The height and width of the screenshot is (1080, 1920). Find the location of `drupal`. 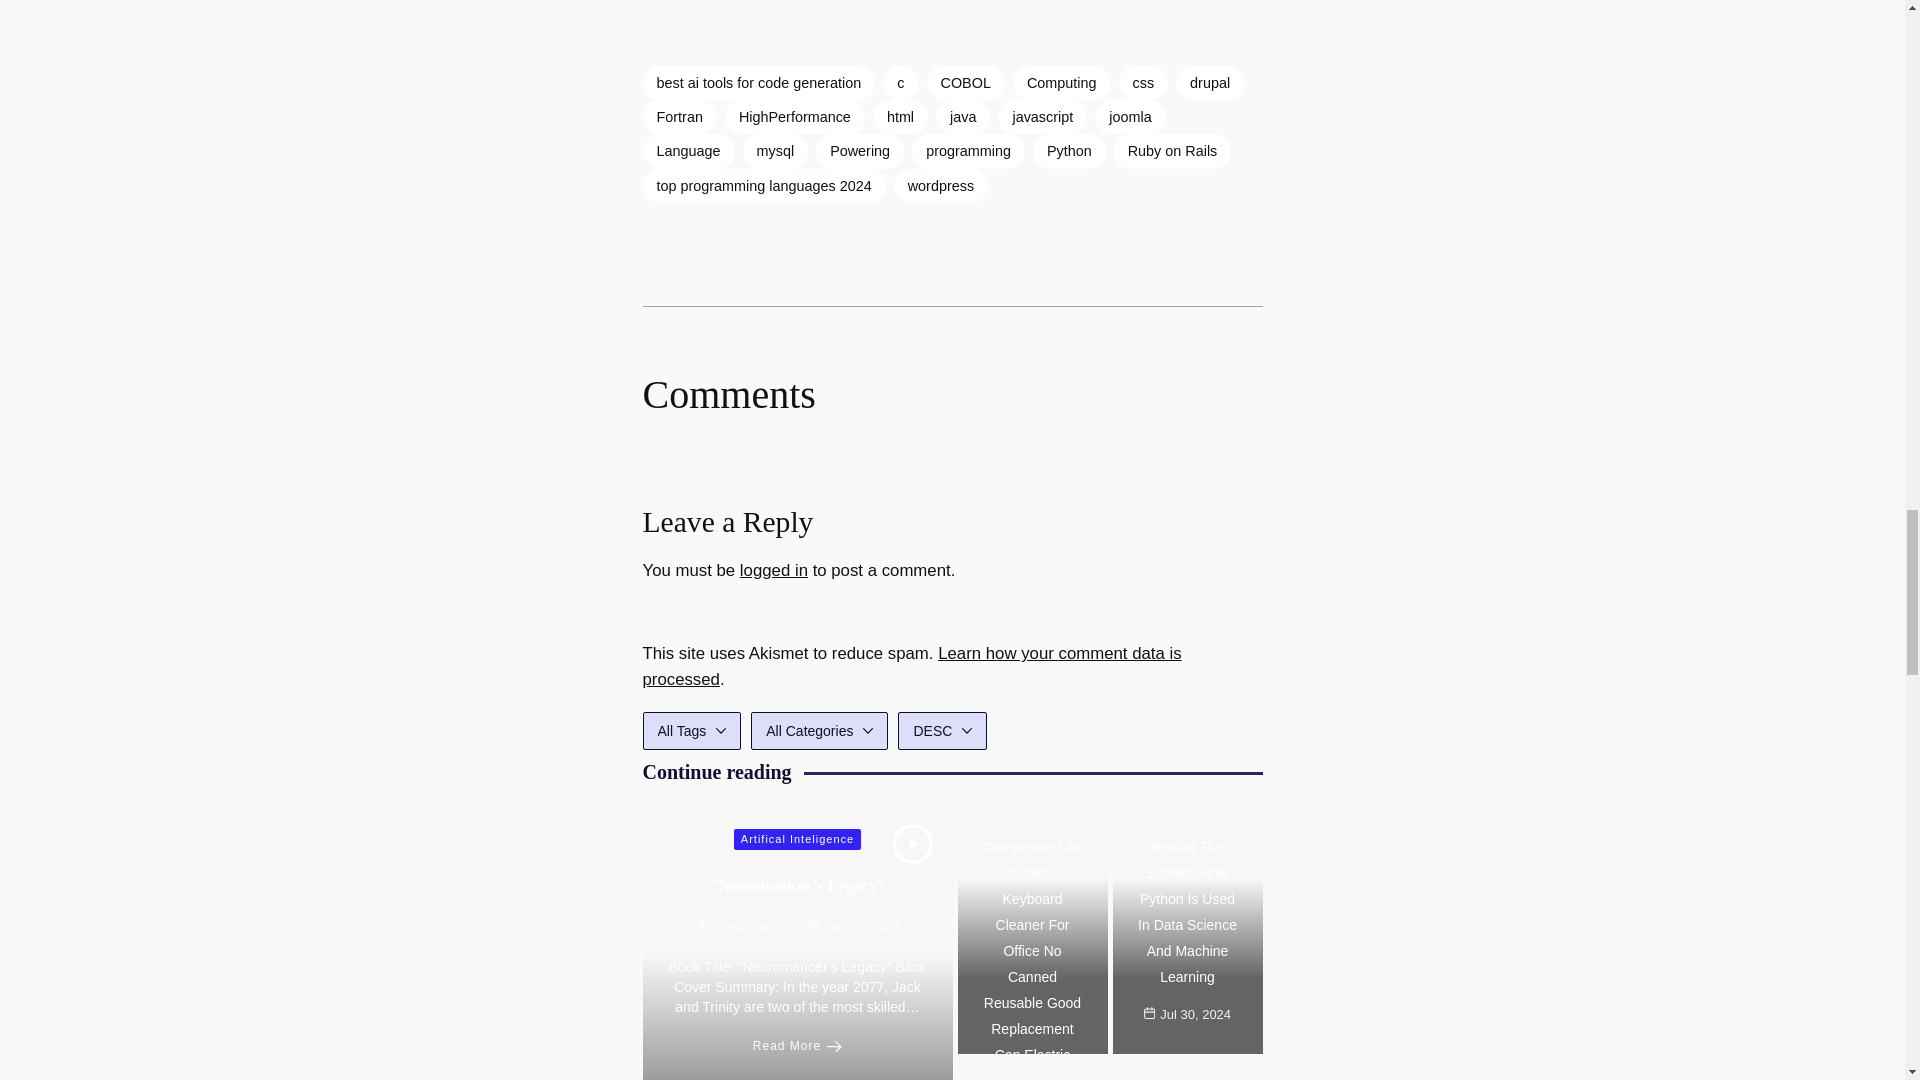

drupal is located at coordinates (1210, 82).